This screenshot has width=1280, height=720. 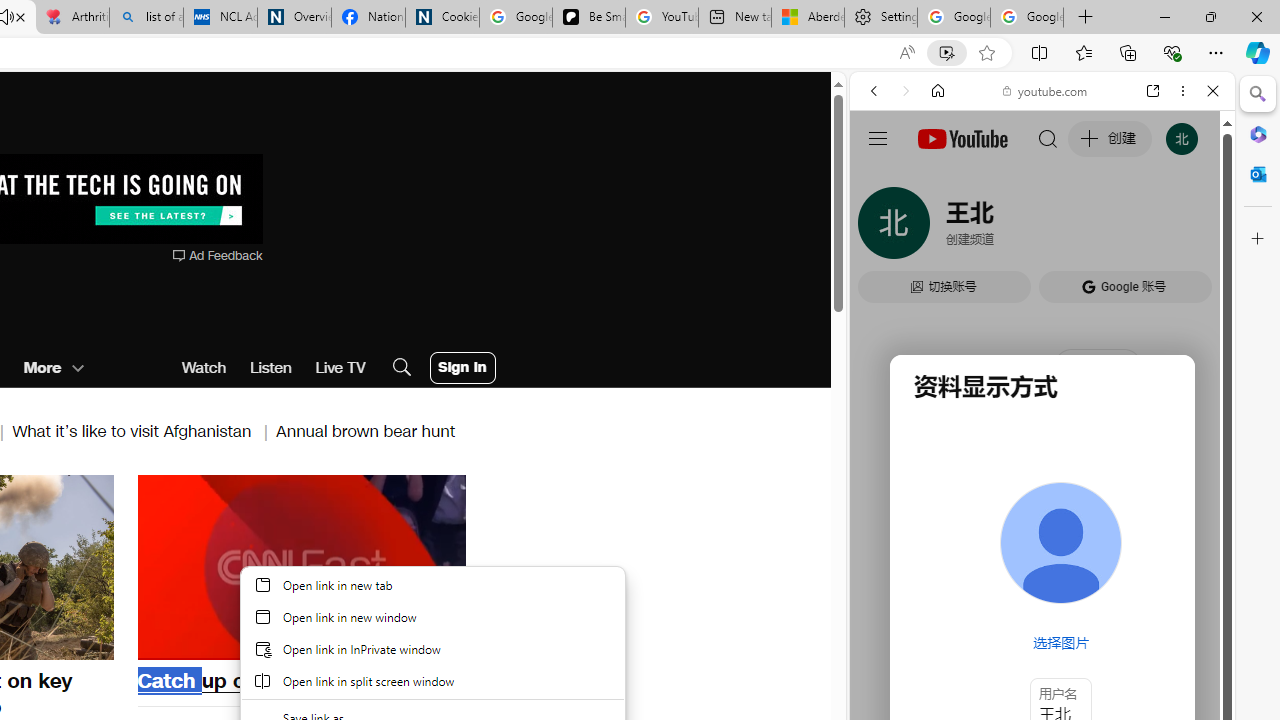 I want to click on Be Smart | creating Science videos | Patreon, so click(x=588, y=18).